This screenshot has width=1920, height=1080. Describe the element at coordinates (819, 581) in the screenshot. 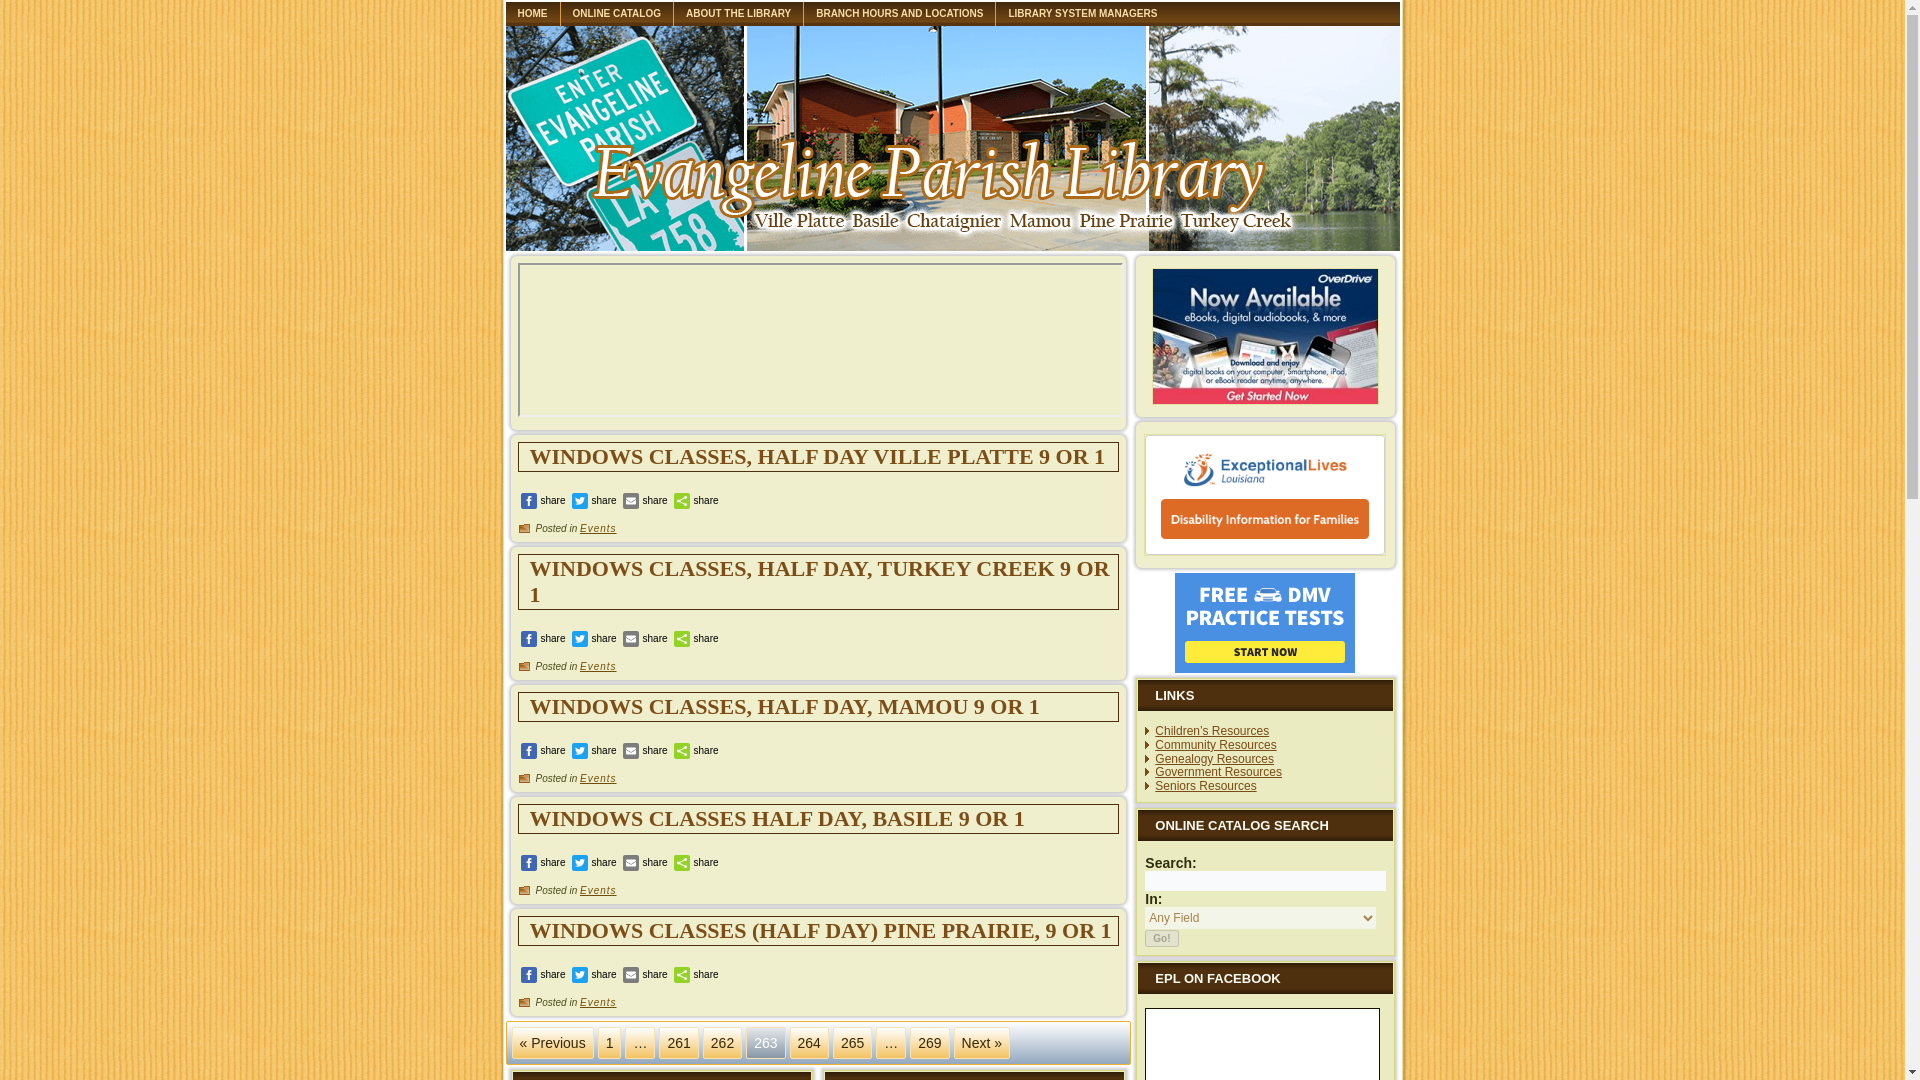

I see `WINDOWS CLASSES, HALF DAY, TURKEY CREEK 9 OR 1` at that location.